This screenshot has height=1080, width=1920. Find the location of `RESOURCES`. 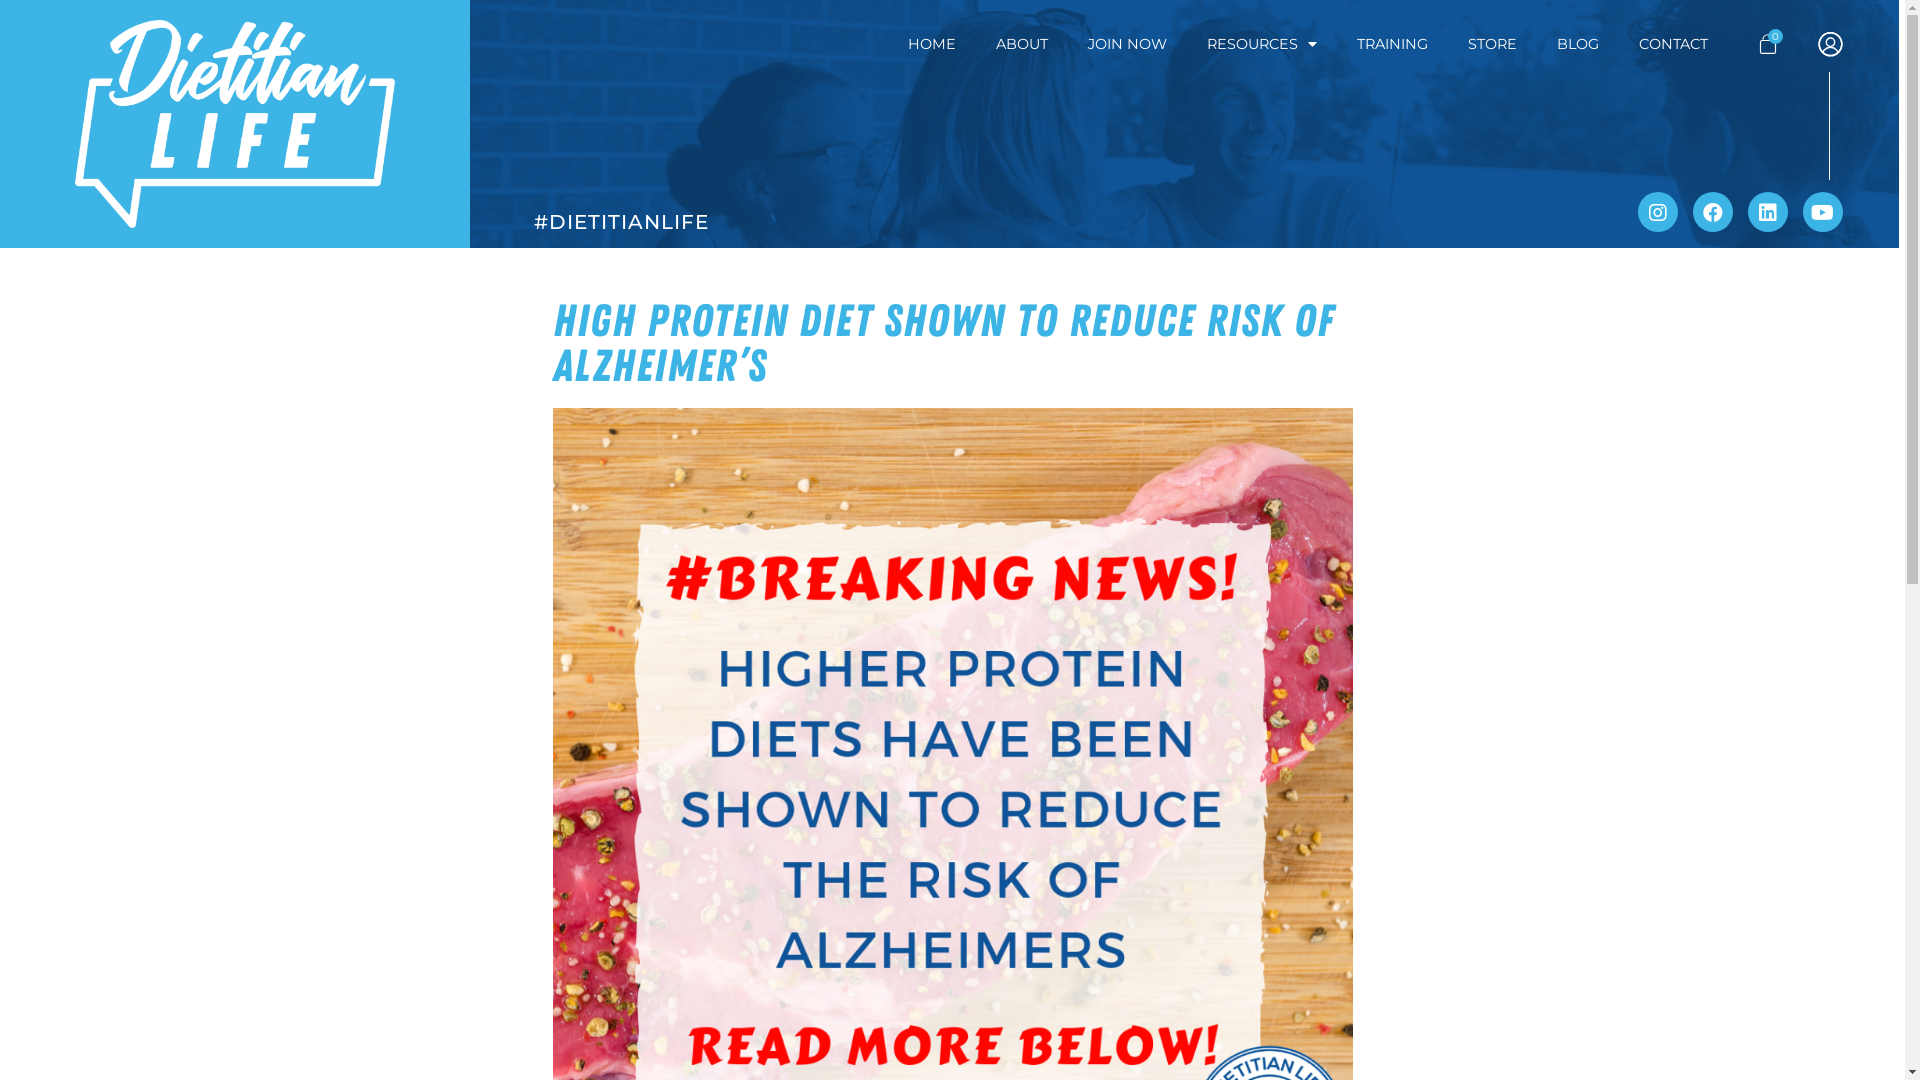

RESOURCES is located at coordinates (1262, 44).